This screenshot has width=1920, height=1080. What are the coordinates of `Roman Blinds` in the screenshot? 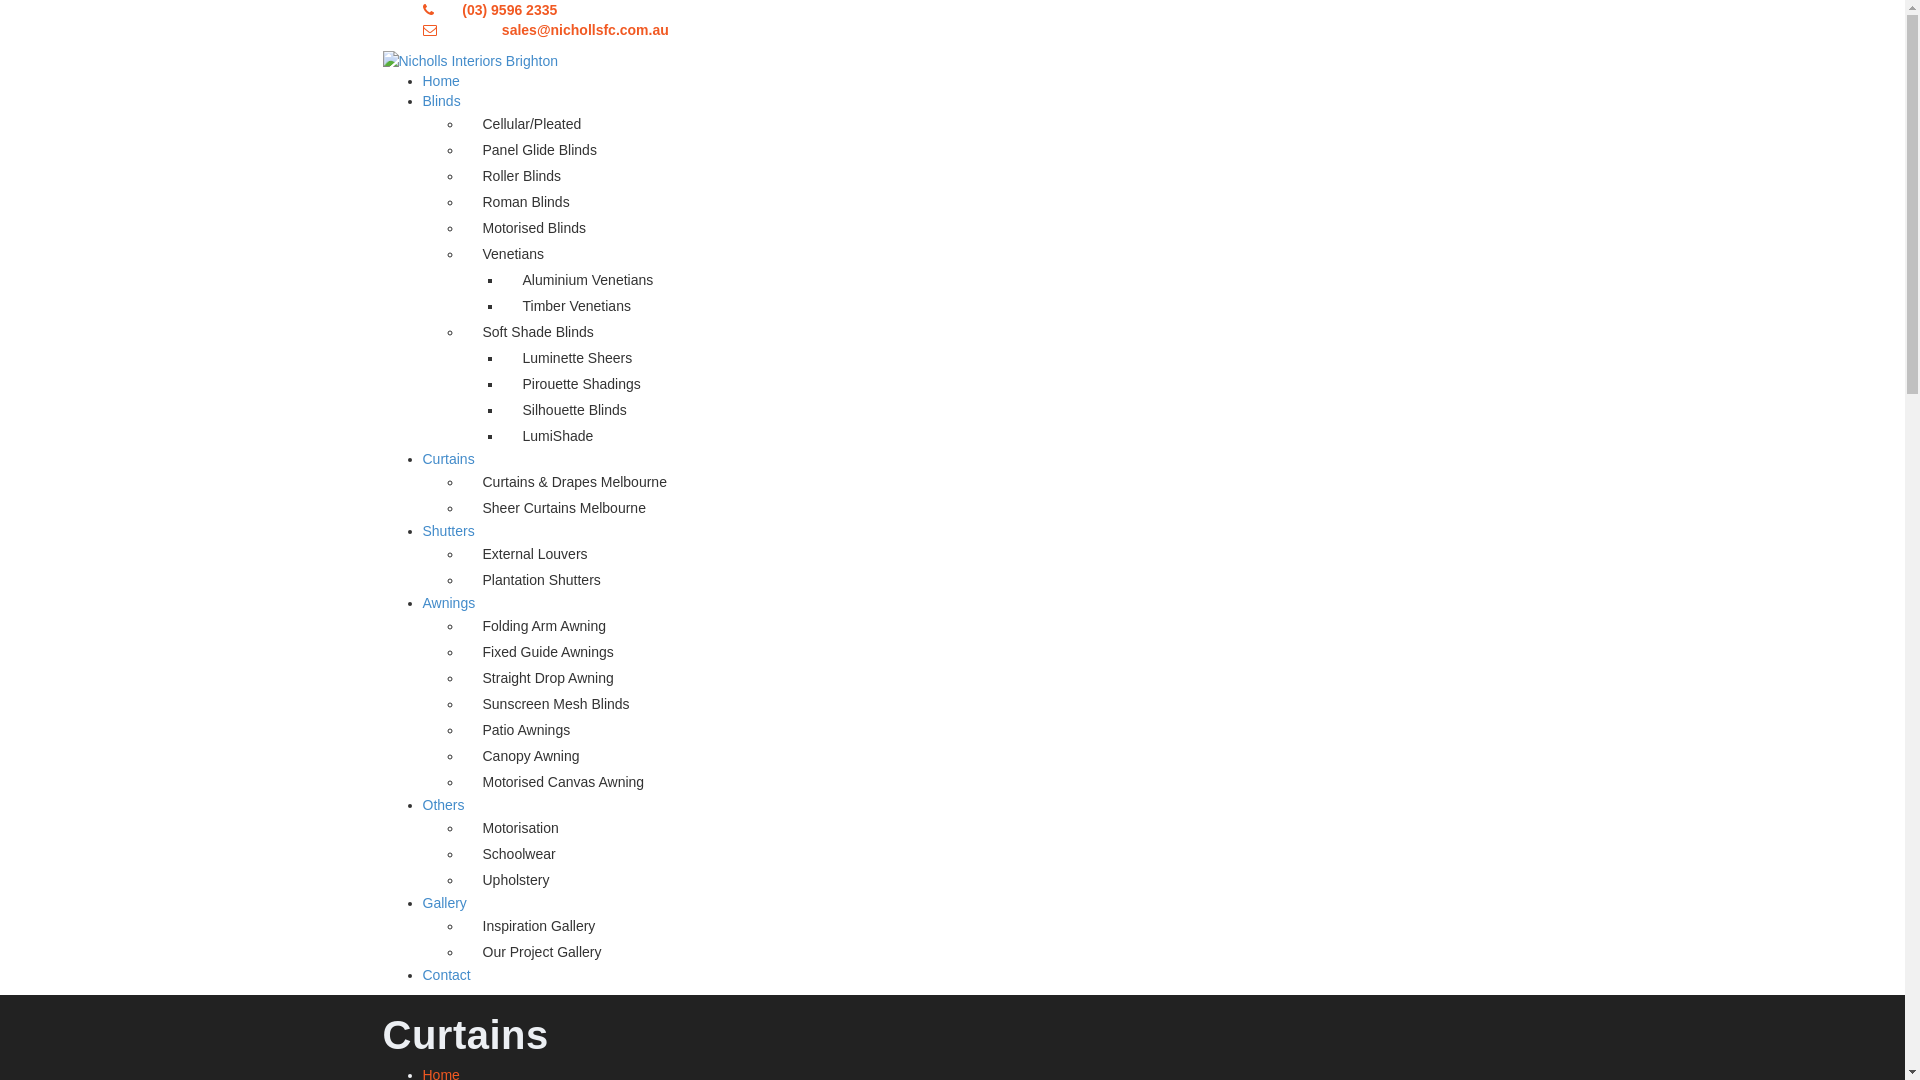 It's located at (992, 202).